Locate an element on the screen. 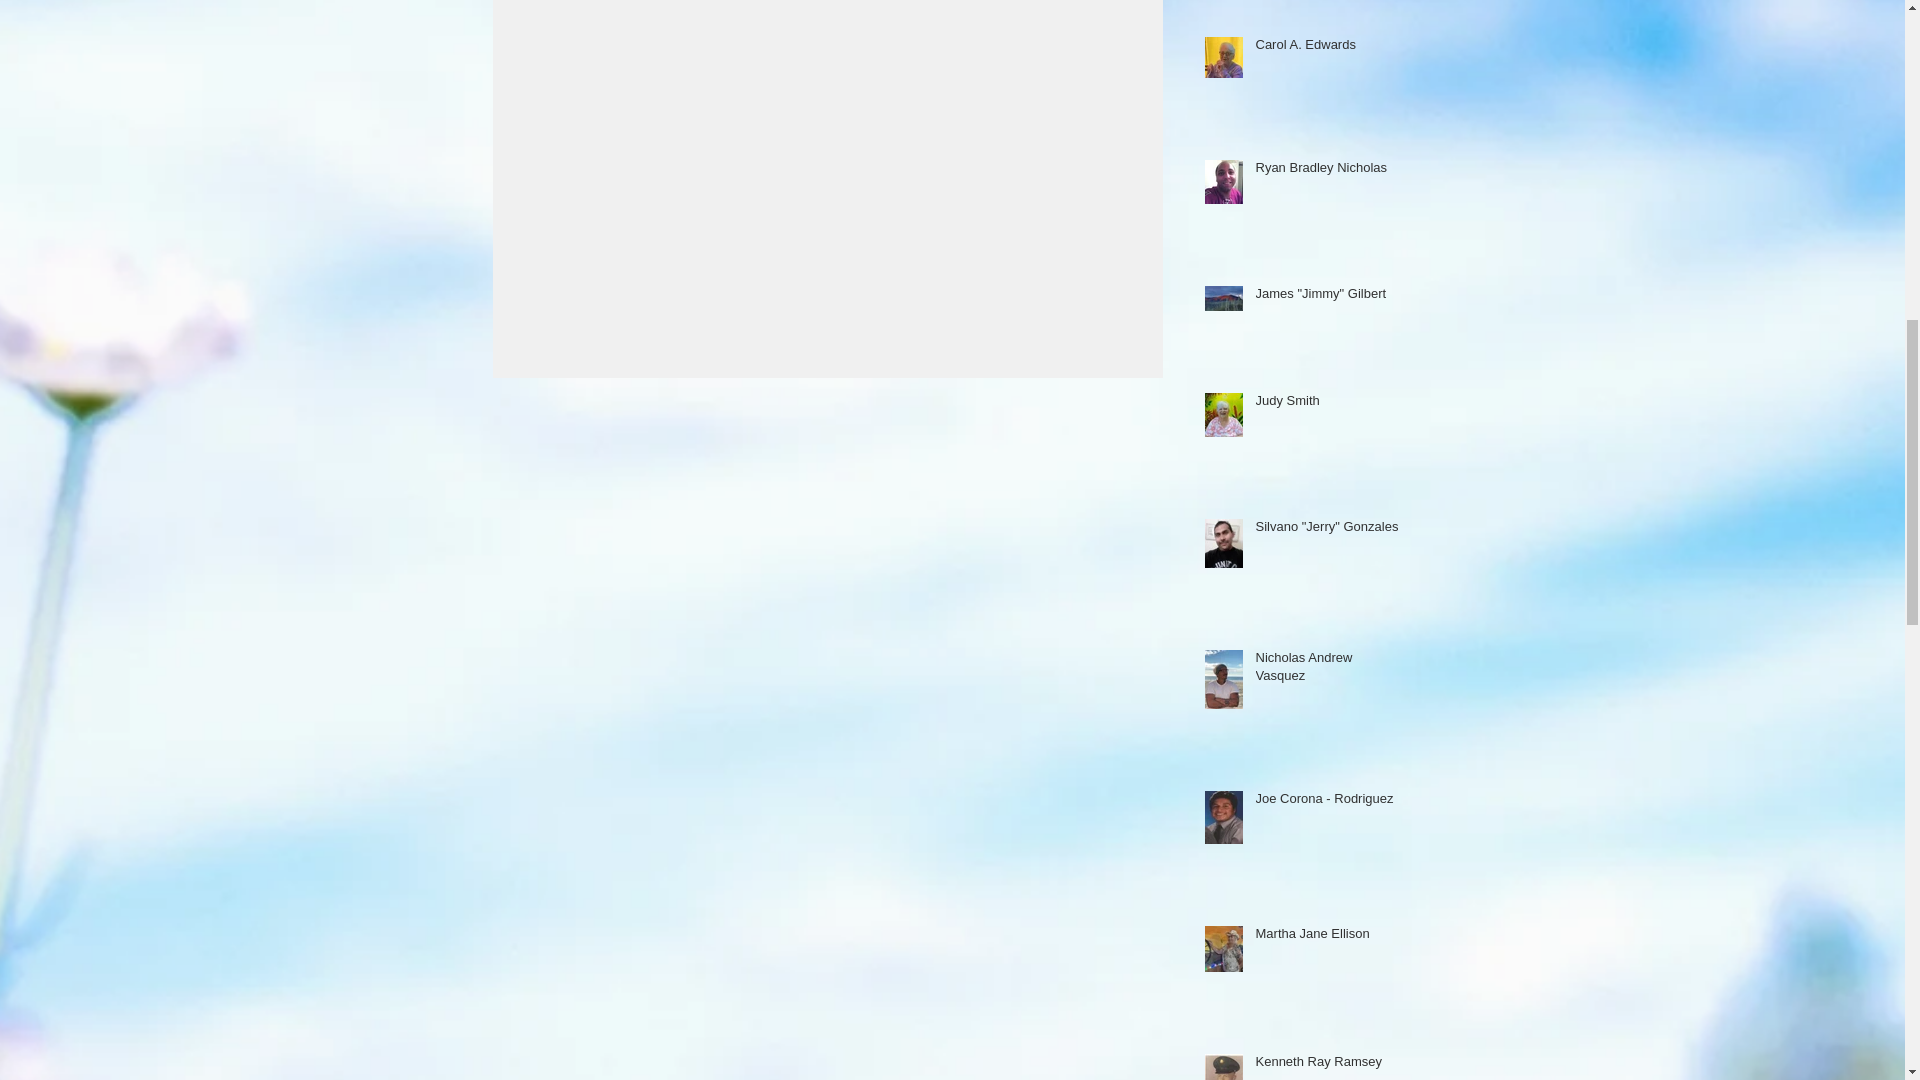 Image resolution: width=1920 pixels, height=1080 pixels. Carol A. Edwards is located at coordinates (1327, 48).